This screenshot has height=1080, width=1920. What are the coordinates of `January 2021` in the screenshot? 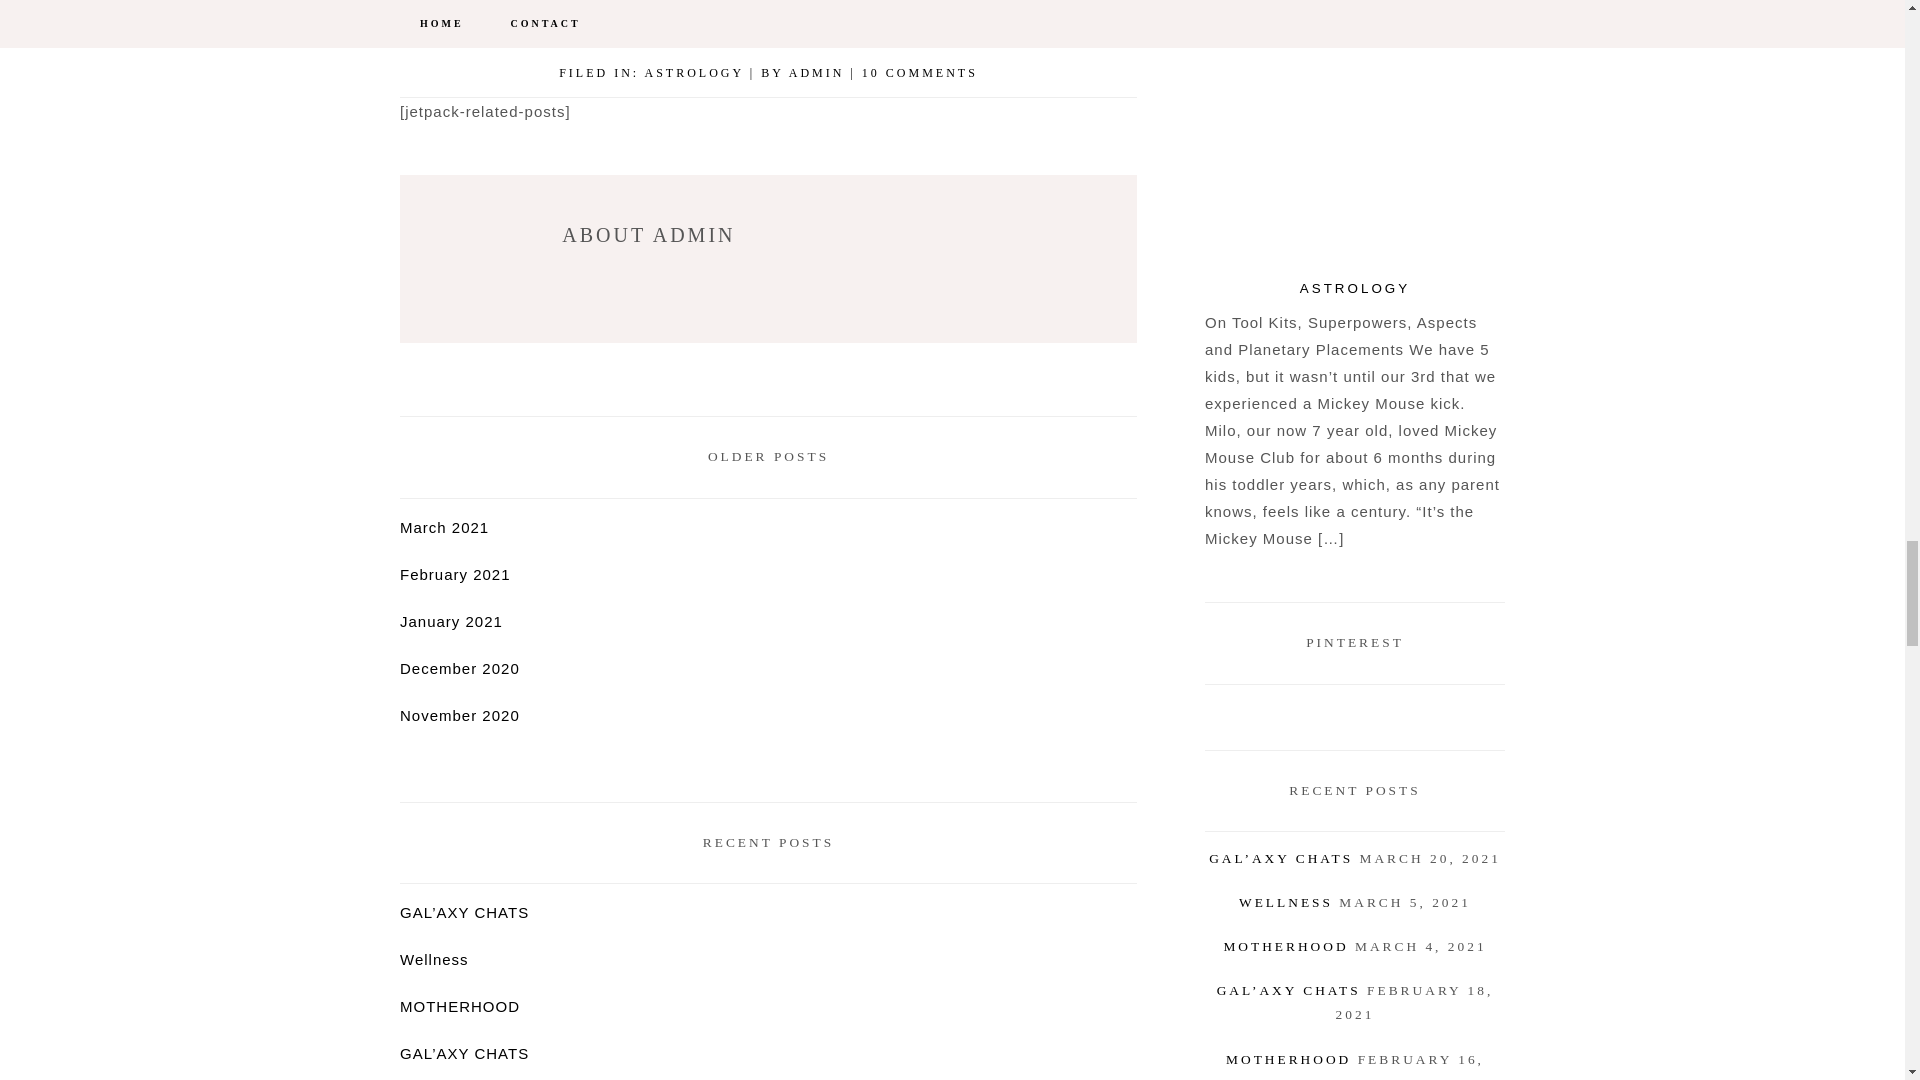 It's located at (451, 621).